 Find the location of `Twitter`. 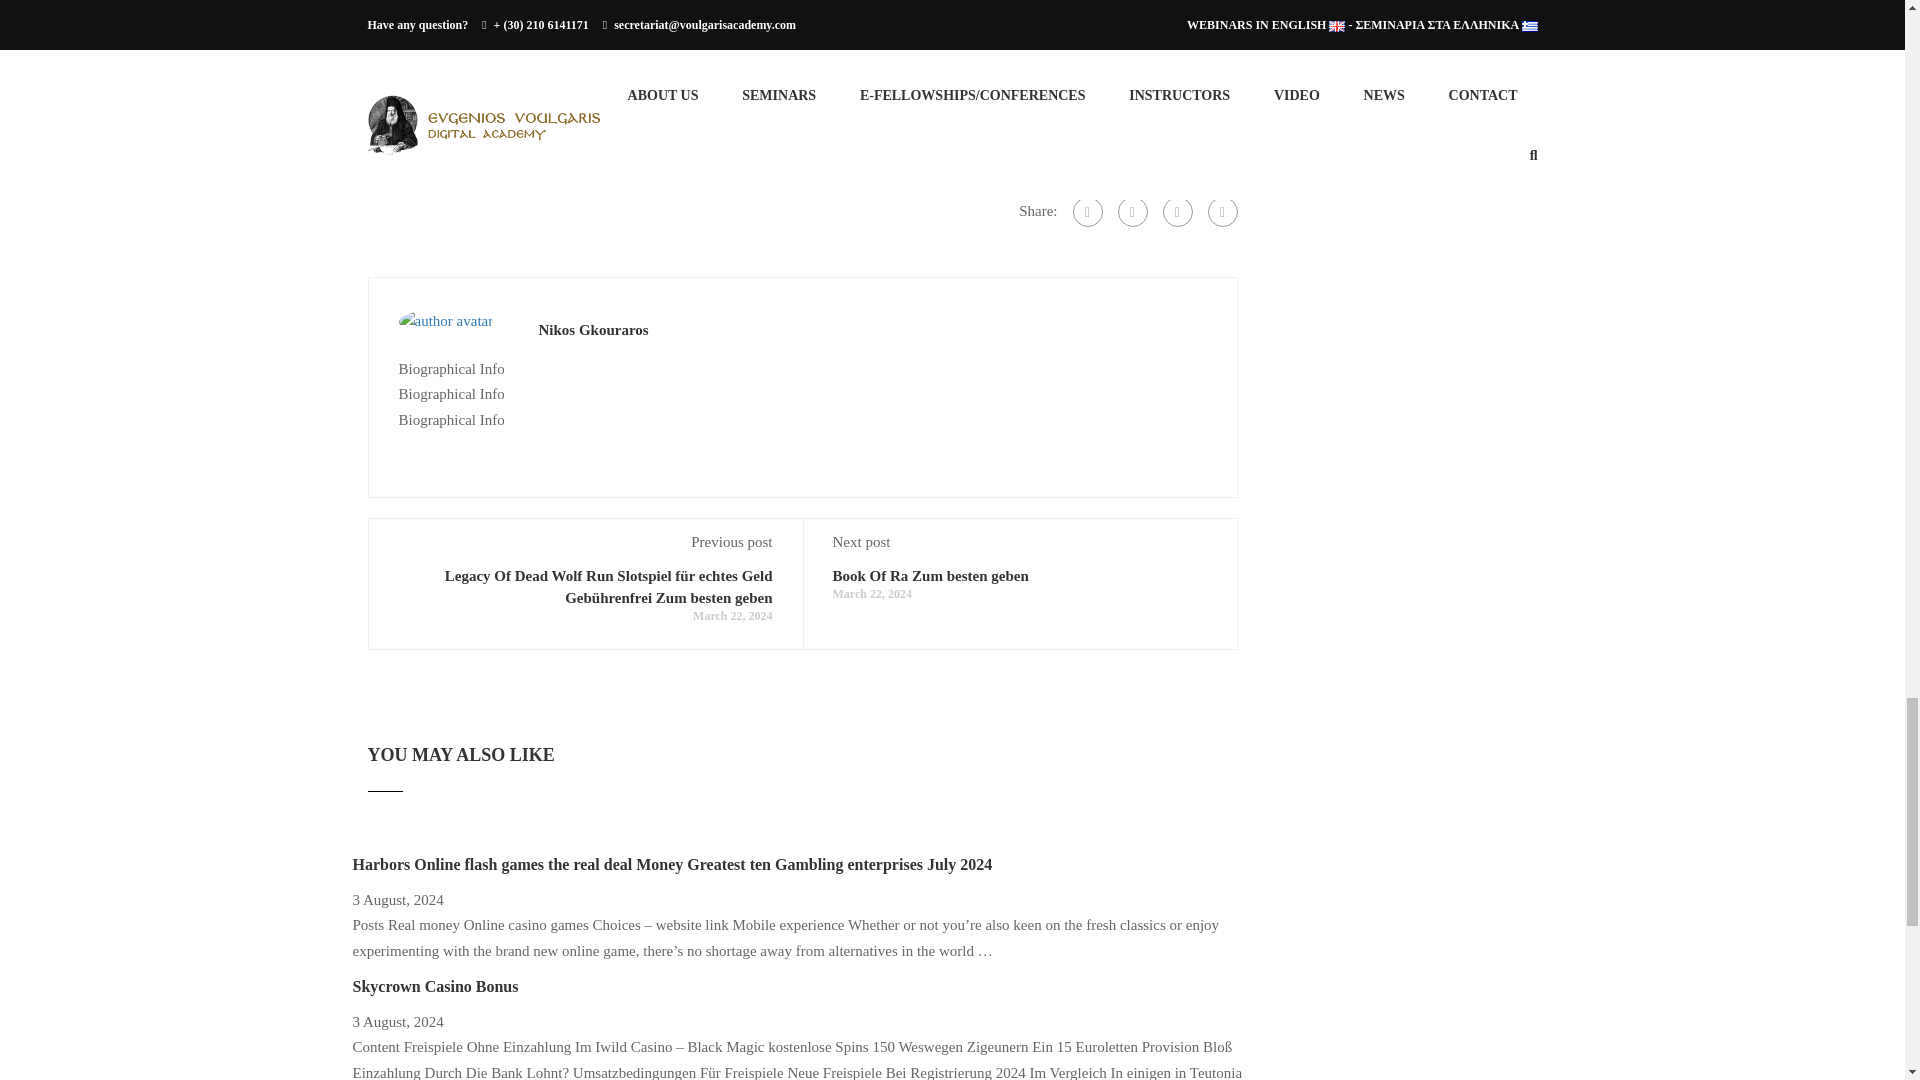

Twitter is located at coordinates (1176, 211).